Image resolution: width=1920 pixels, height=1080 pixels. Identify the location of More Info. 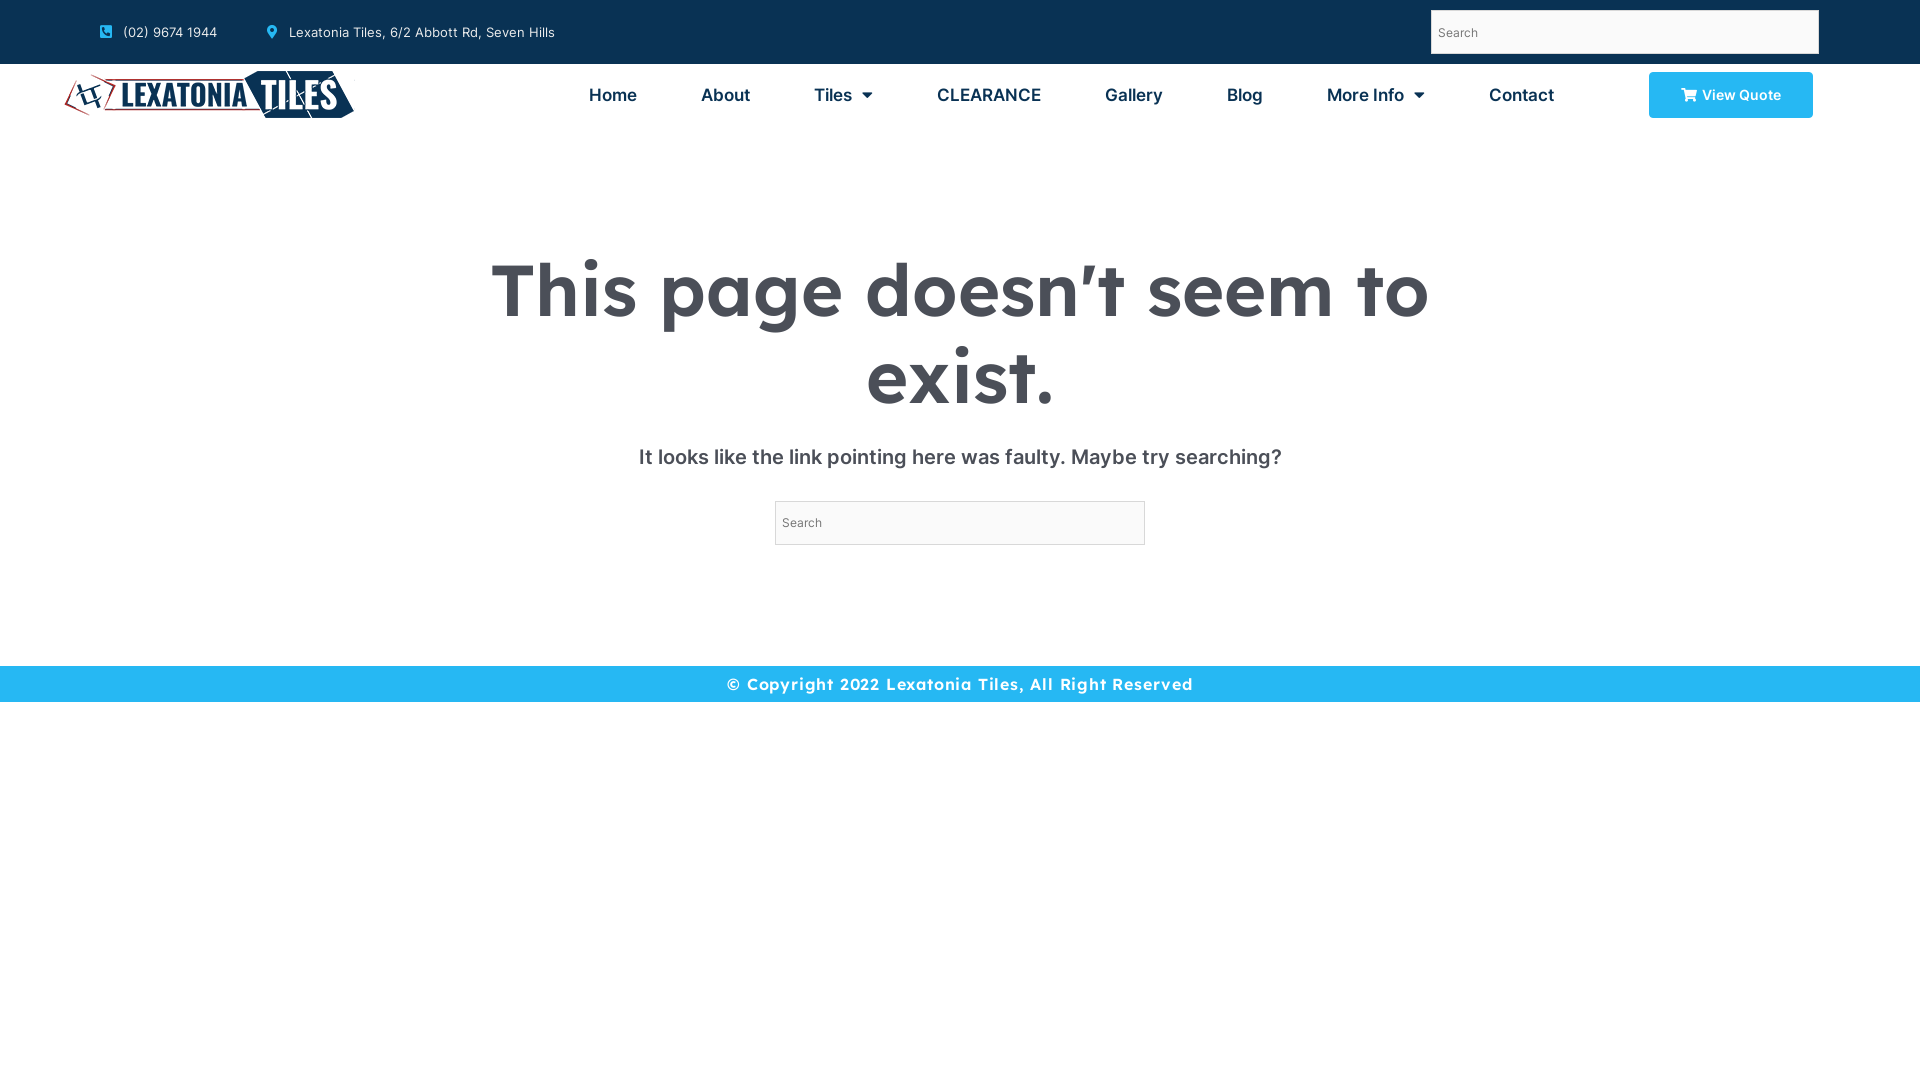
(1376, 95).